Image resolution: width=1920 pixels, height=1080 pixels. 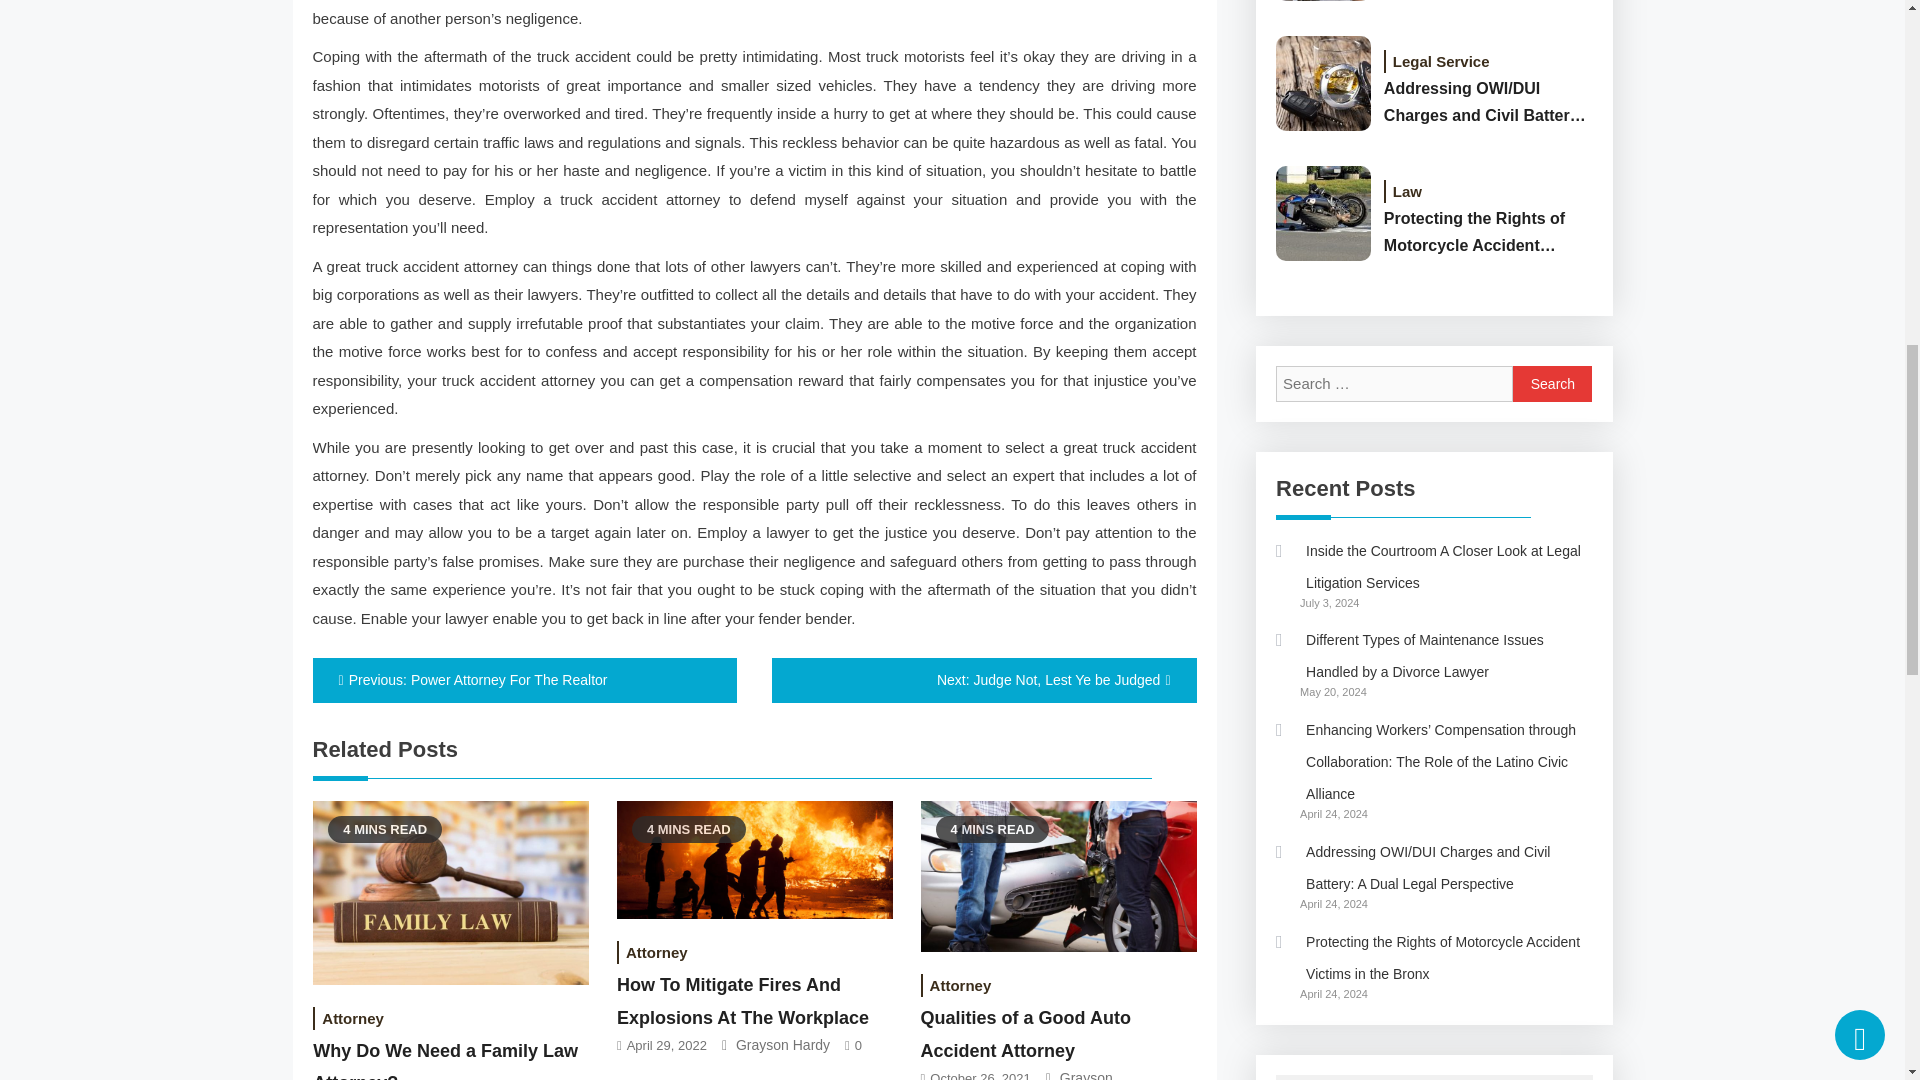 I want to click on Search, so click(x=1552, y=384).